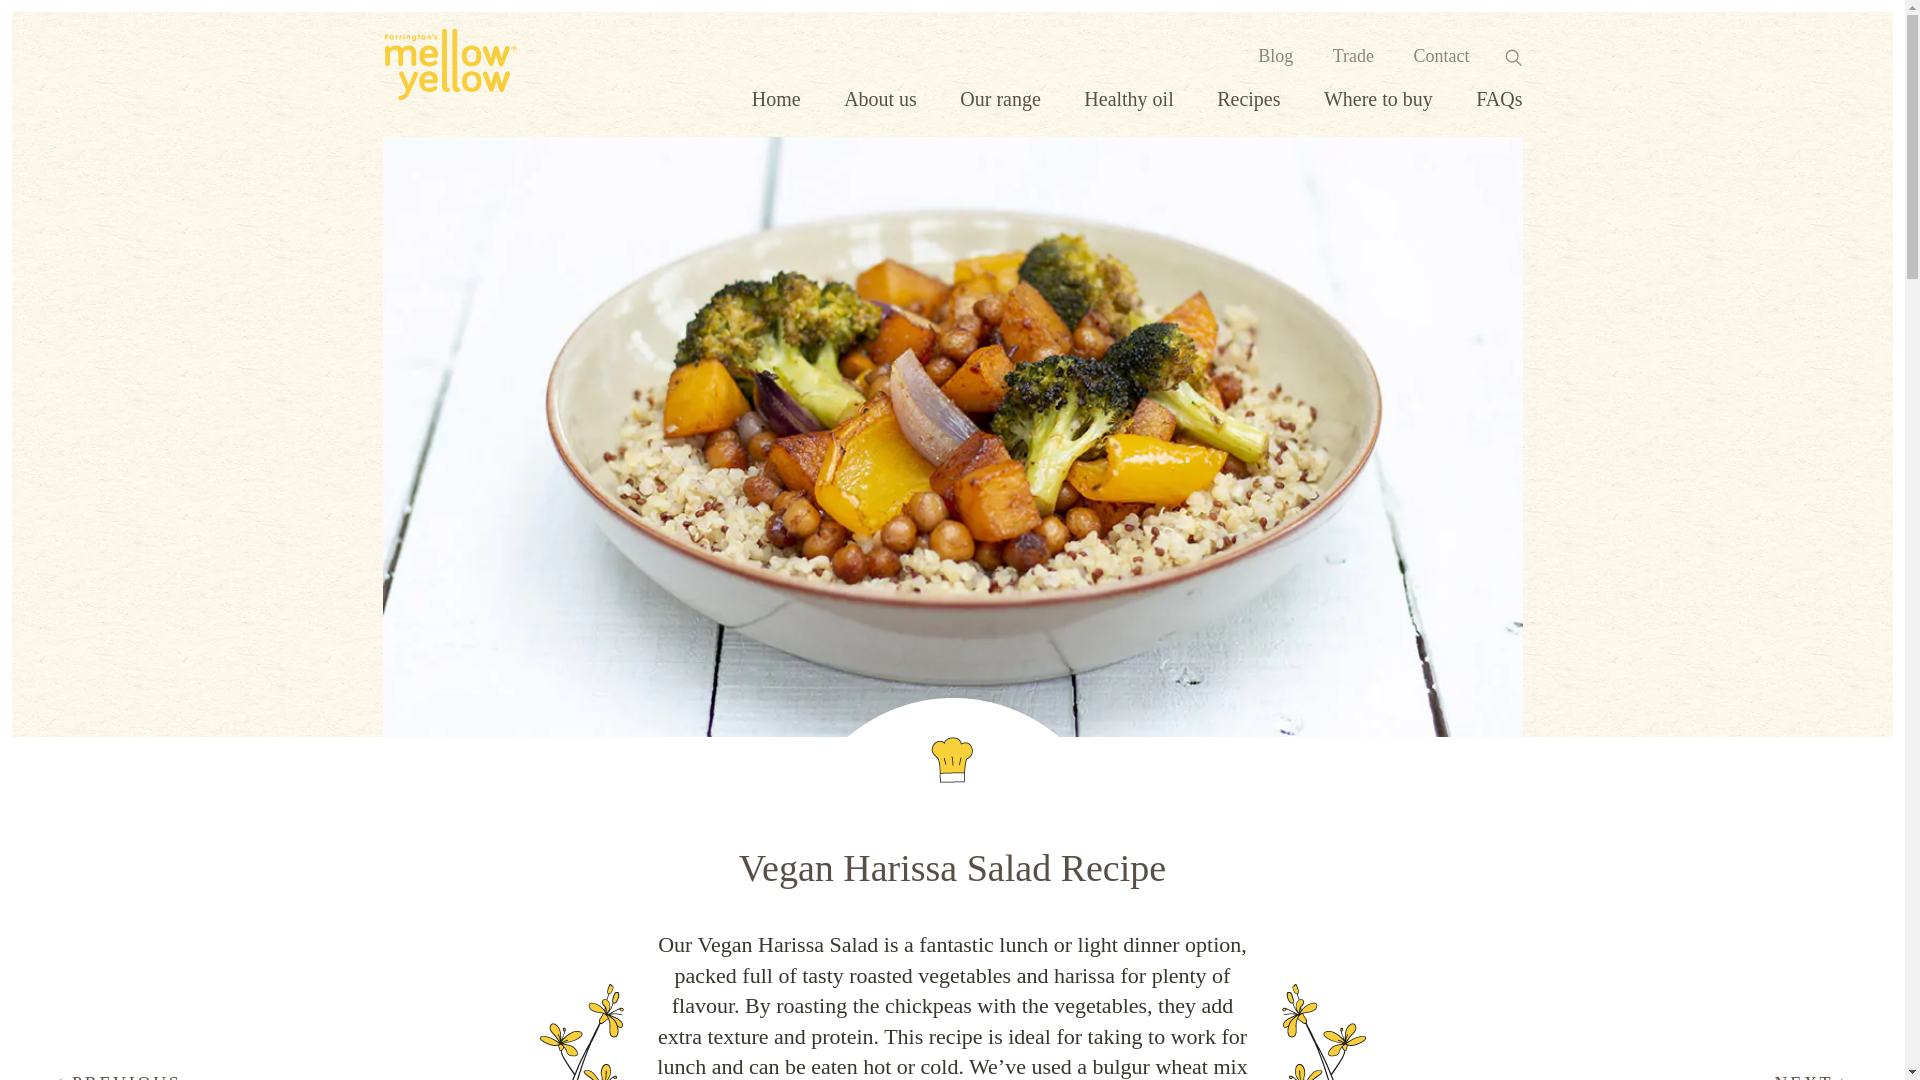 The width and height of the screenshot is (1920, 1080). Describe the element at coordinates (776, 98) in the screenshot. I see `Home` at that location.